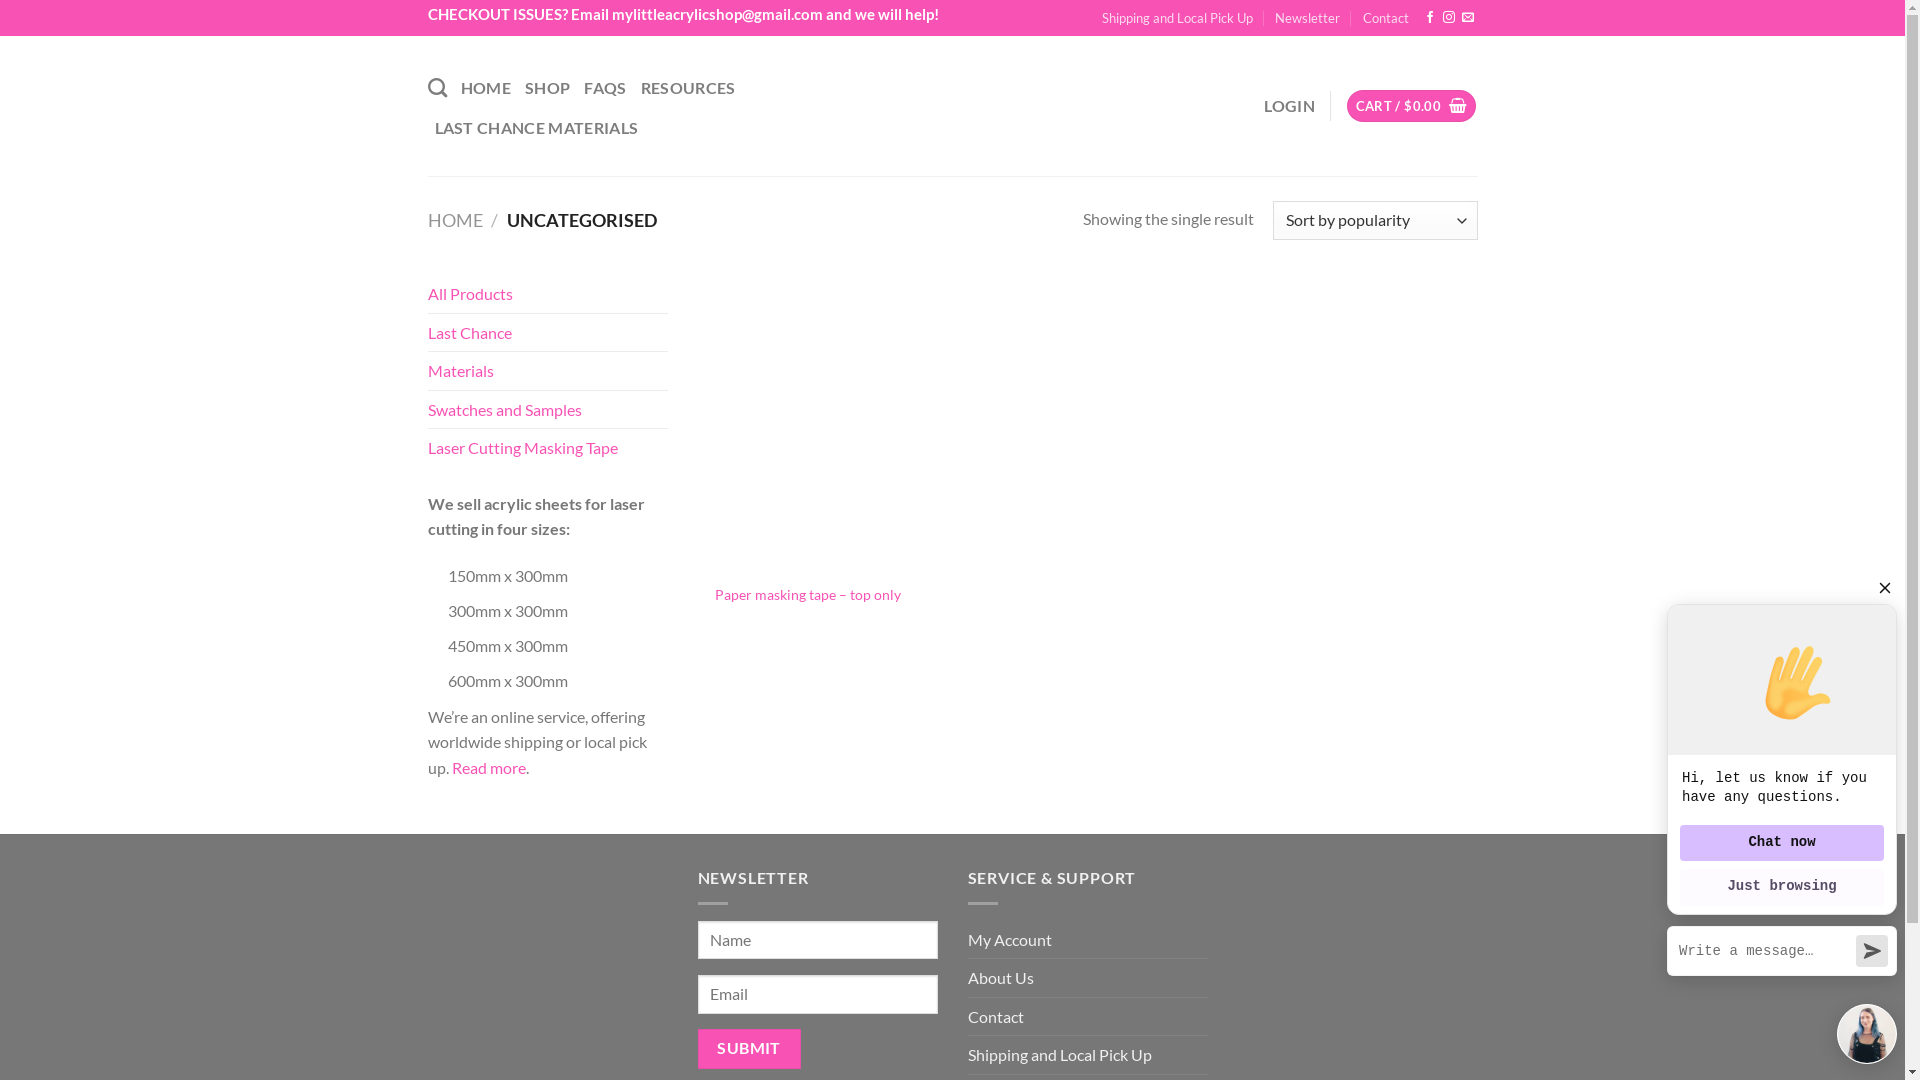 This screenshot has height=1080, width=1920. I want to click on FAQS, so click(605, 88).